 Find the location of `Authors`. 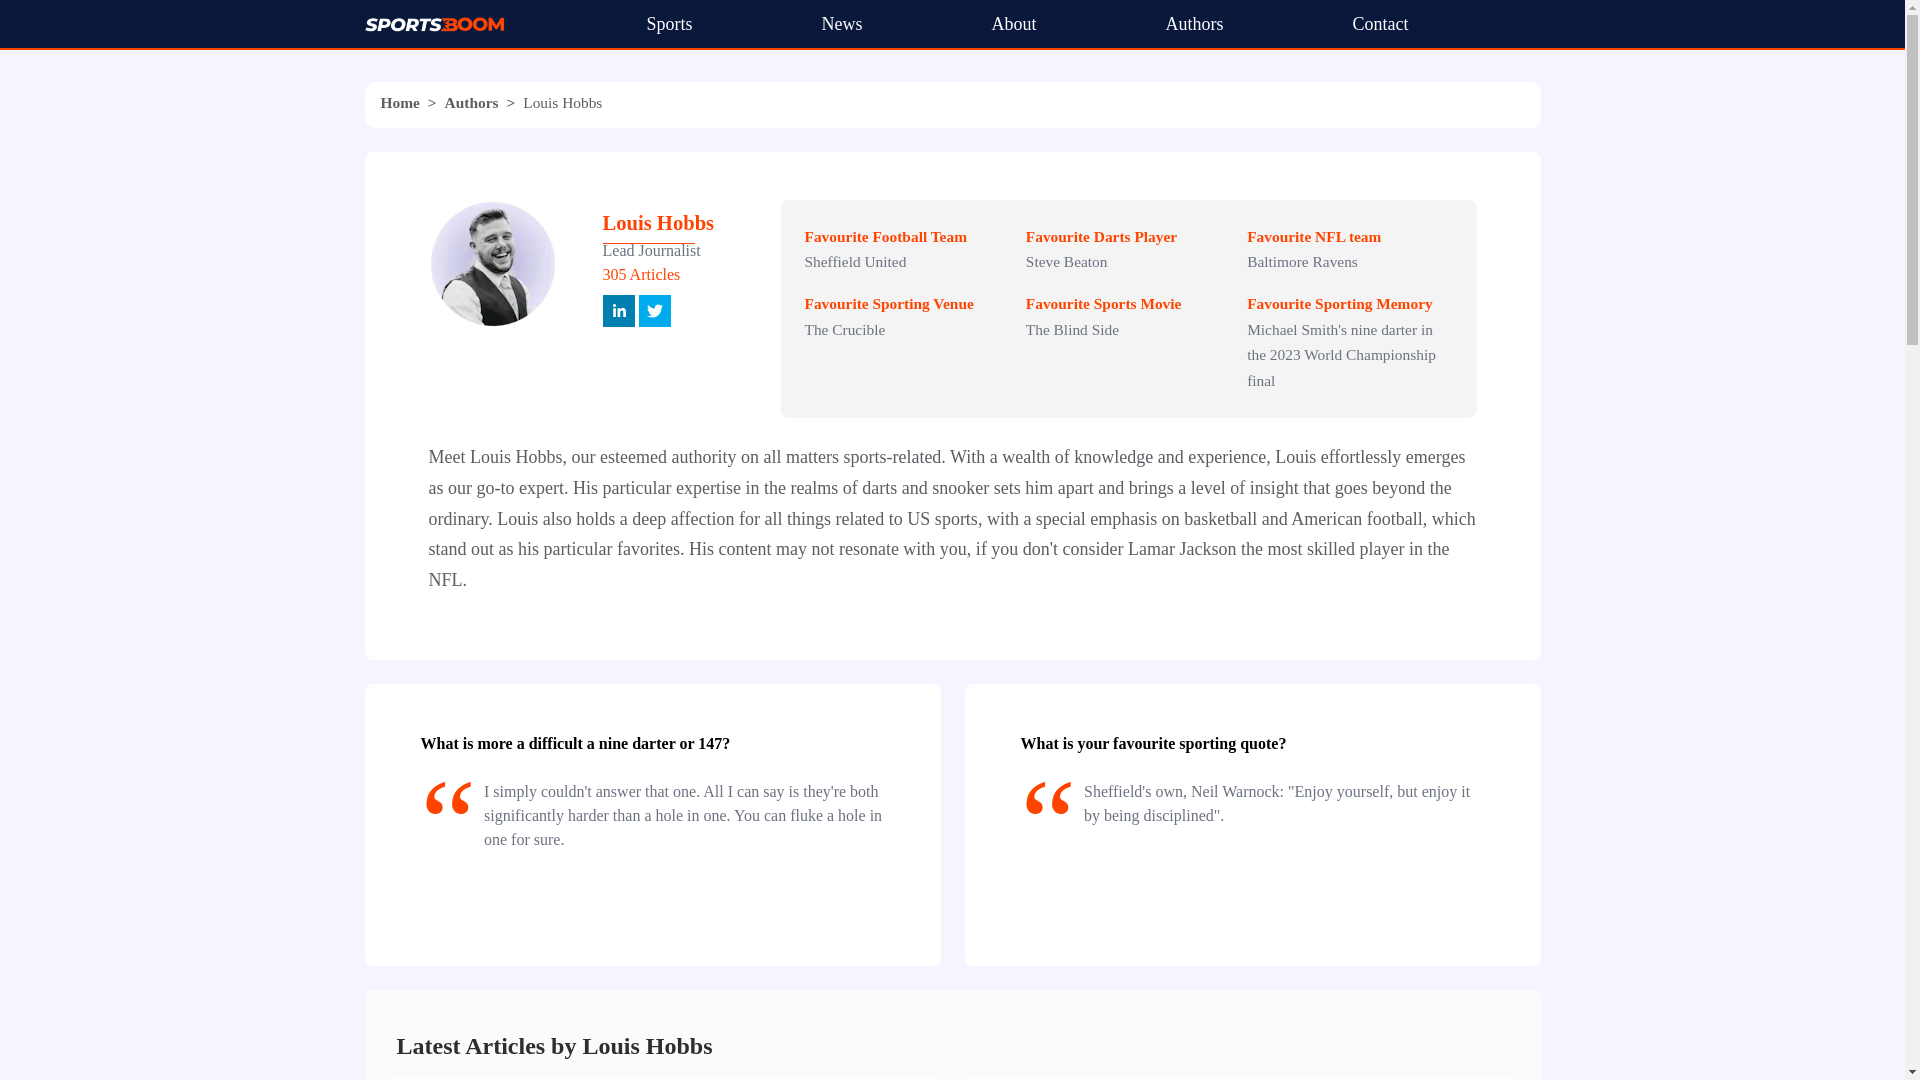

Authors is located at coordinates (472, 102).